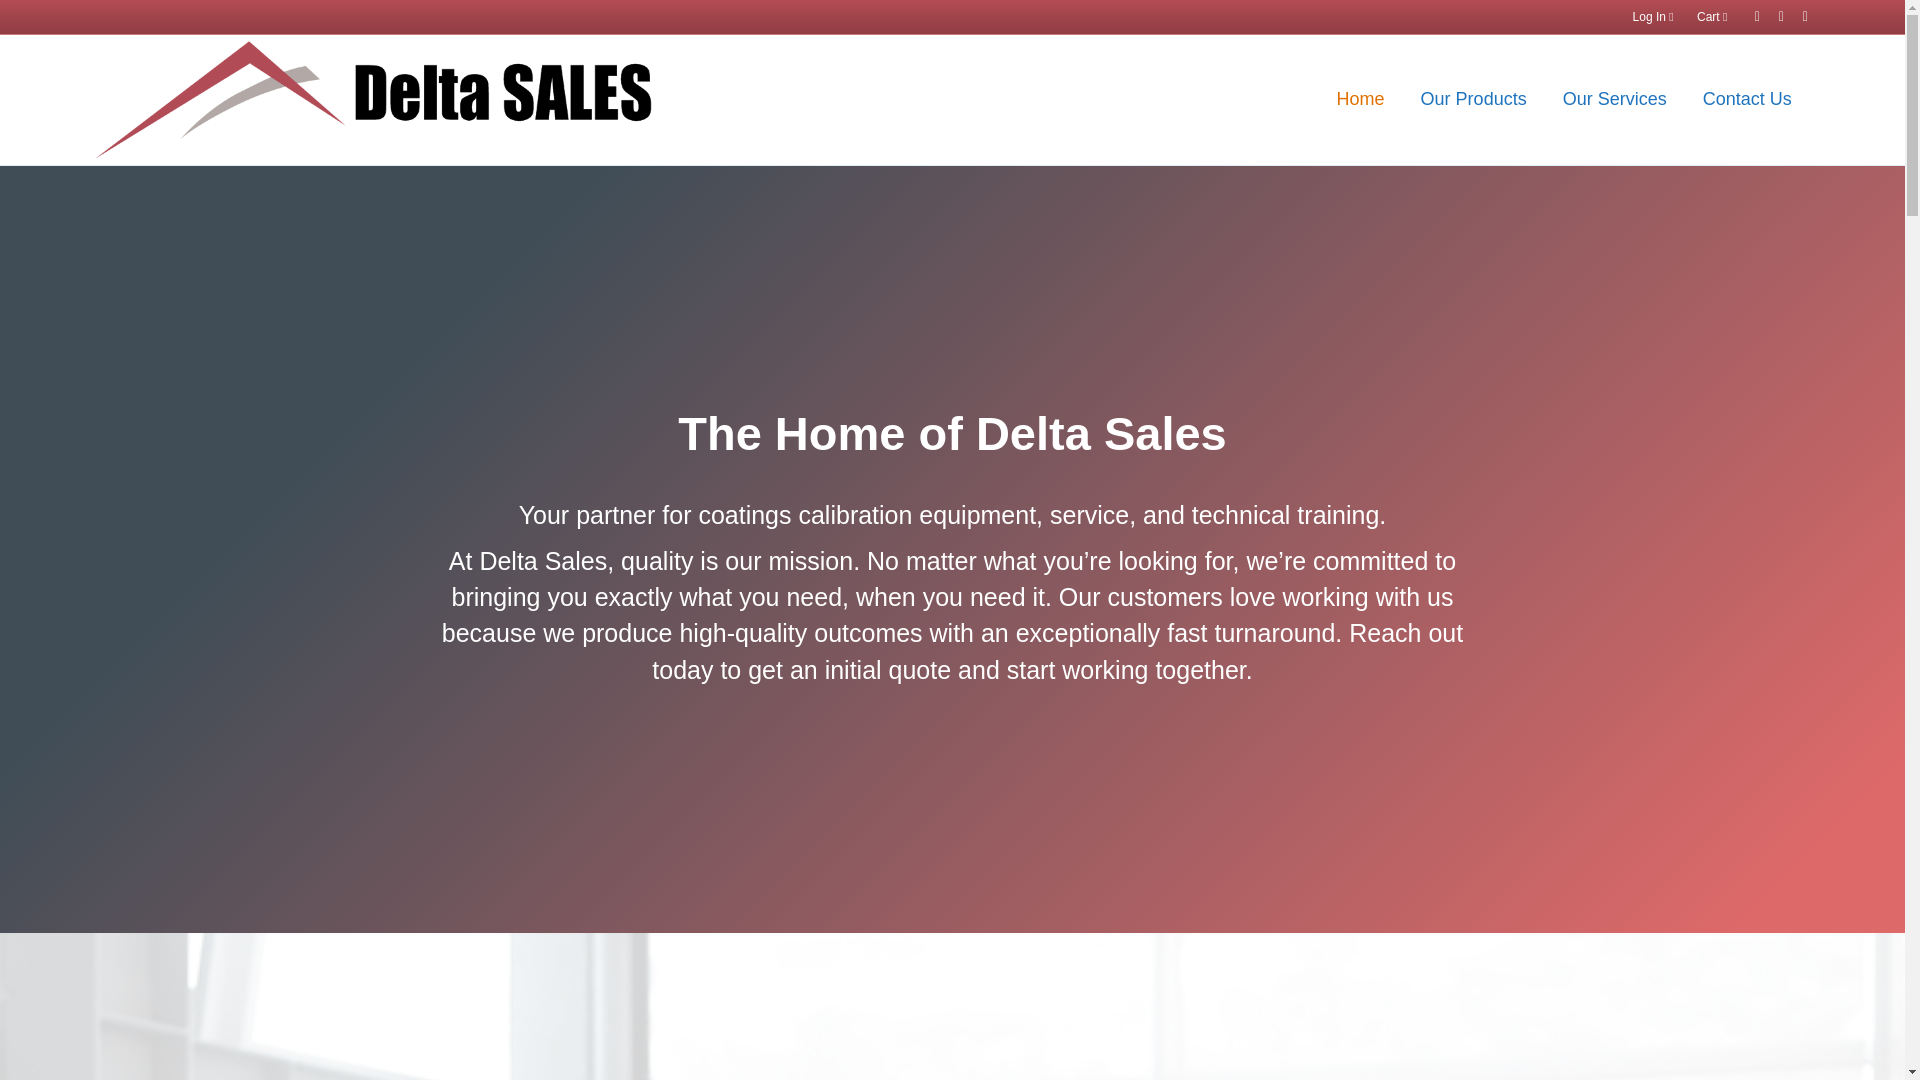  What do you see at coordinates (1652, 17) in the screenshot?
I see `Log In` at bounding box center [1652, 17].